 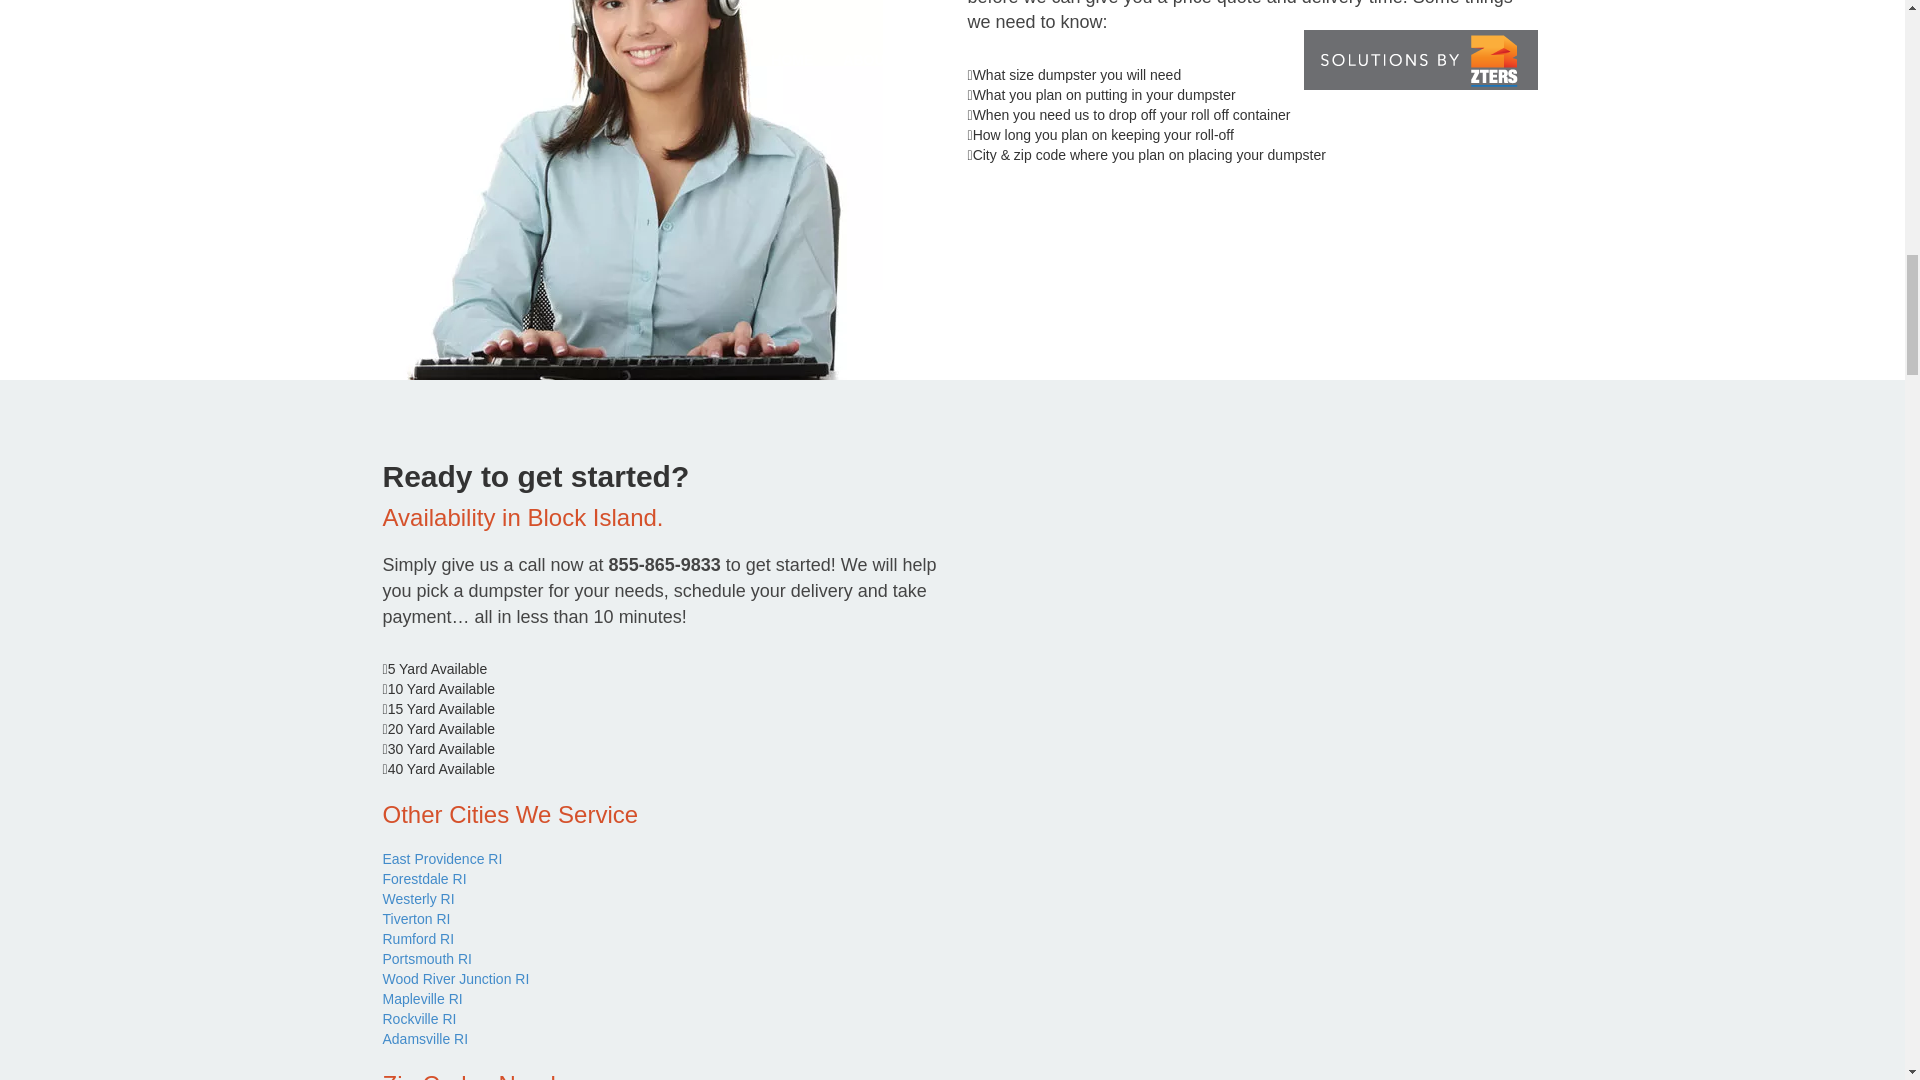 I want to click on Mapleville RI, so click(x=422, y=998).